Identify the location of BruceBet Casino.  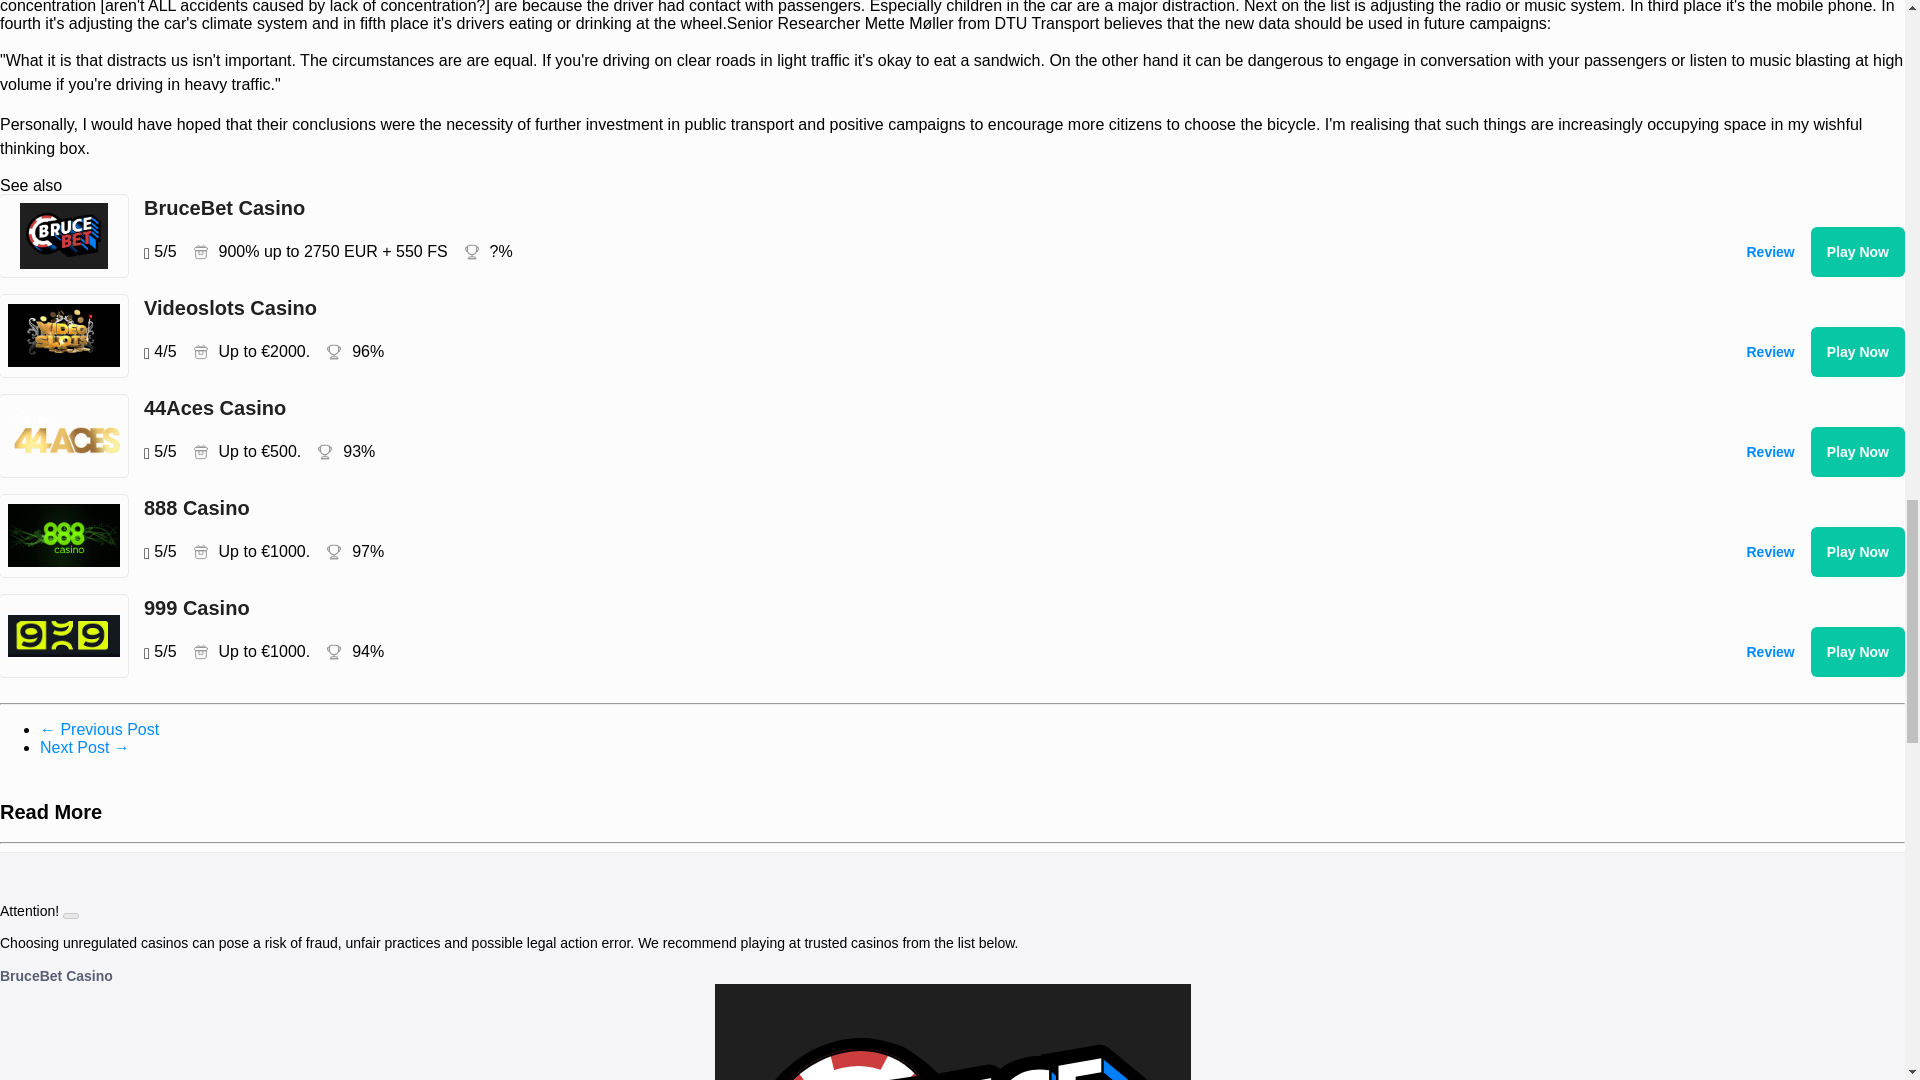
(898, 208).